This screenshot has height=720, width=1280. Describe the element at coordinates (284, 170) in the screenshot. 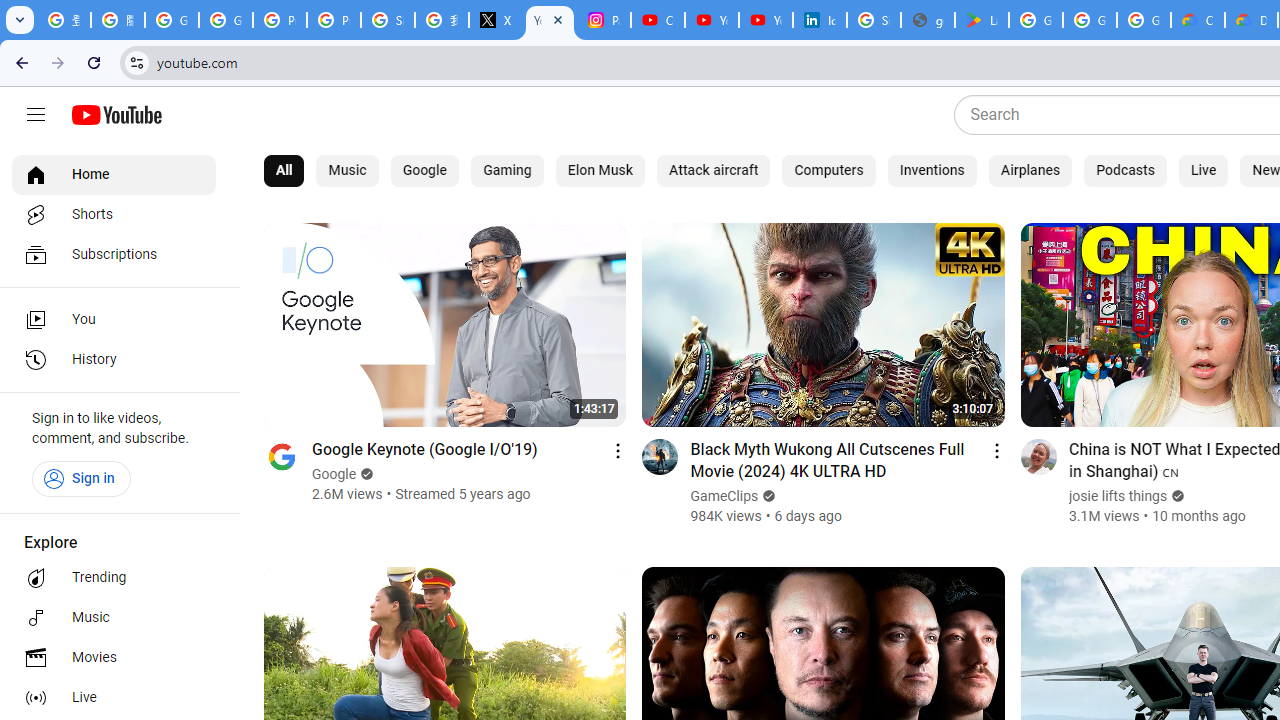

I see `All` at that location.